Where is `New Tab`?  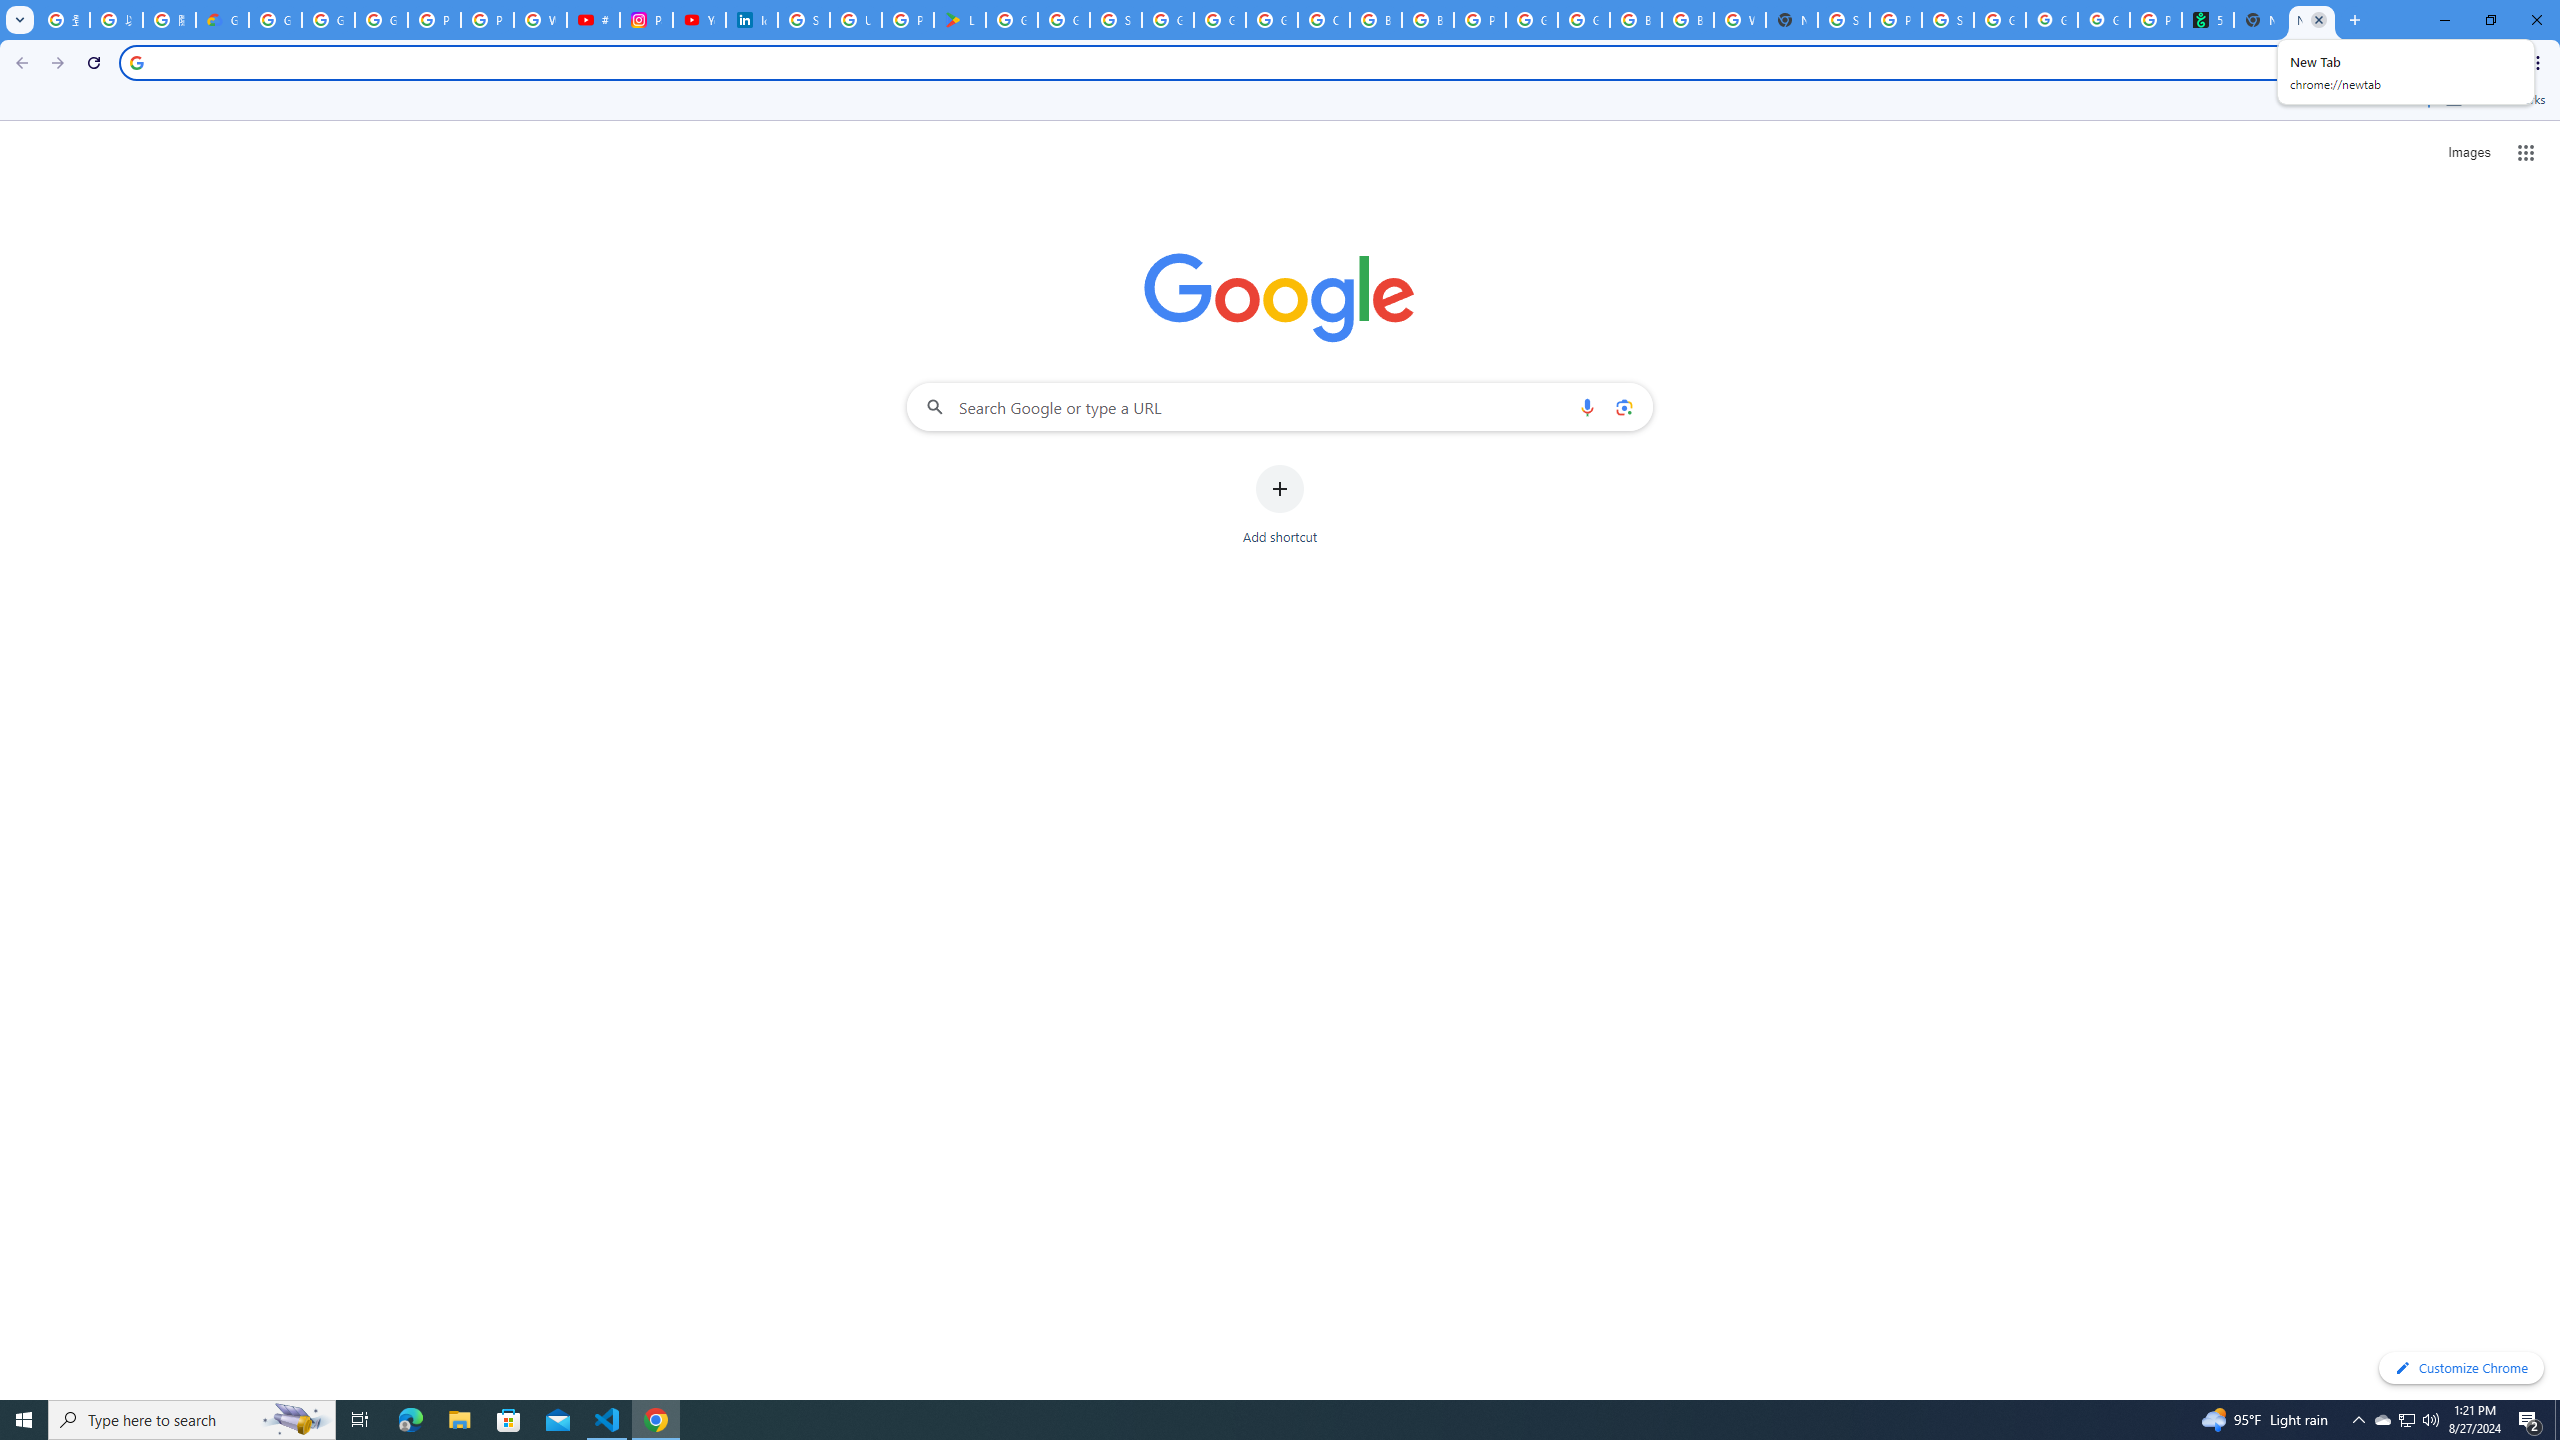 New Tab is located at coordinates (1792, 20).